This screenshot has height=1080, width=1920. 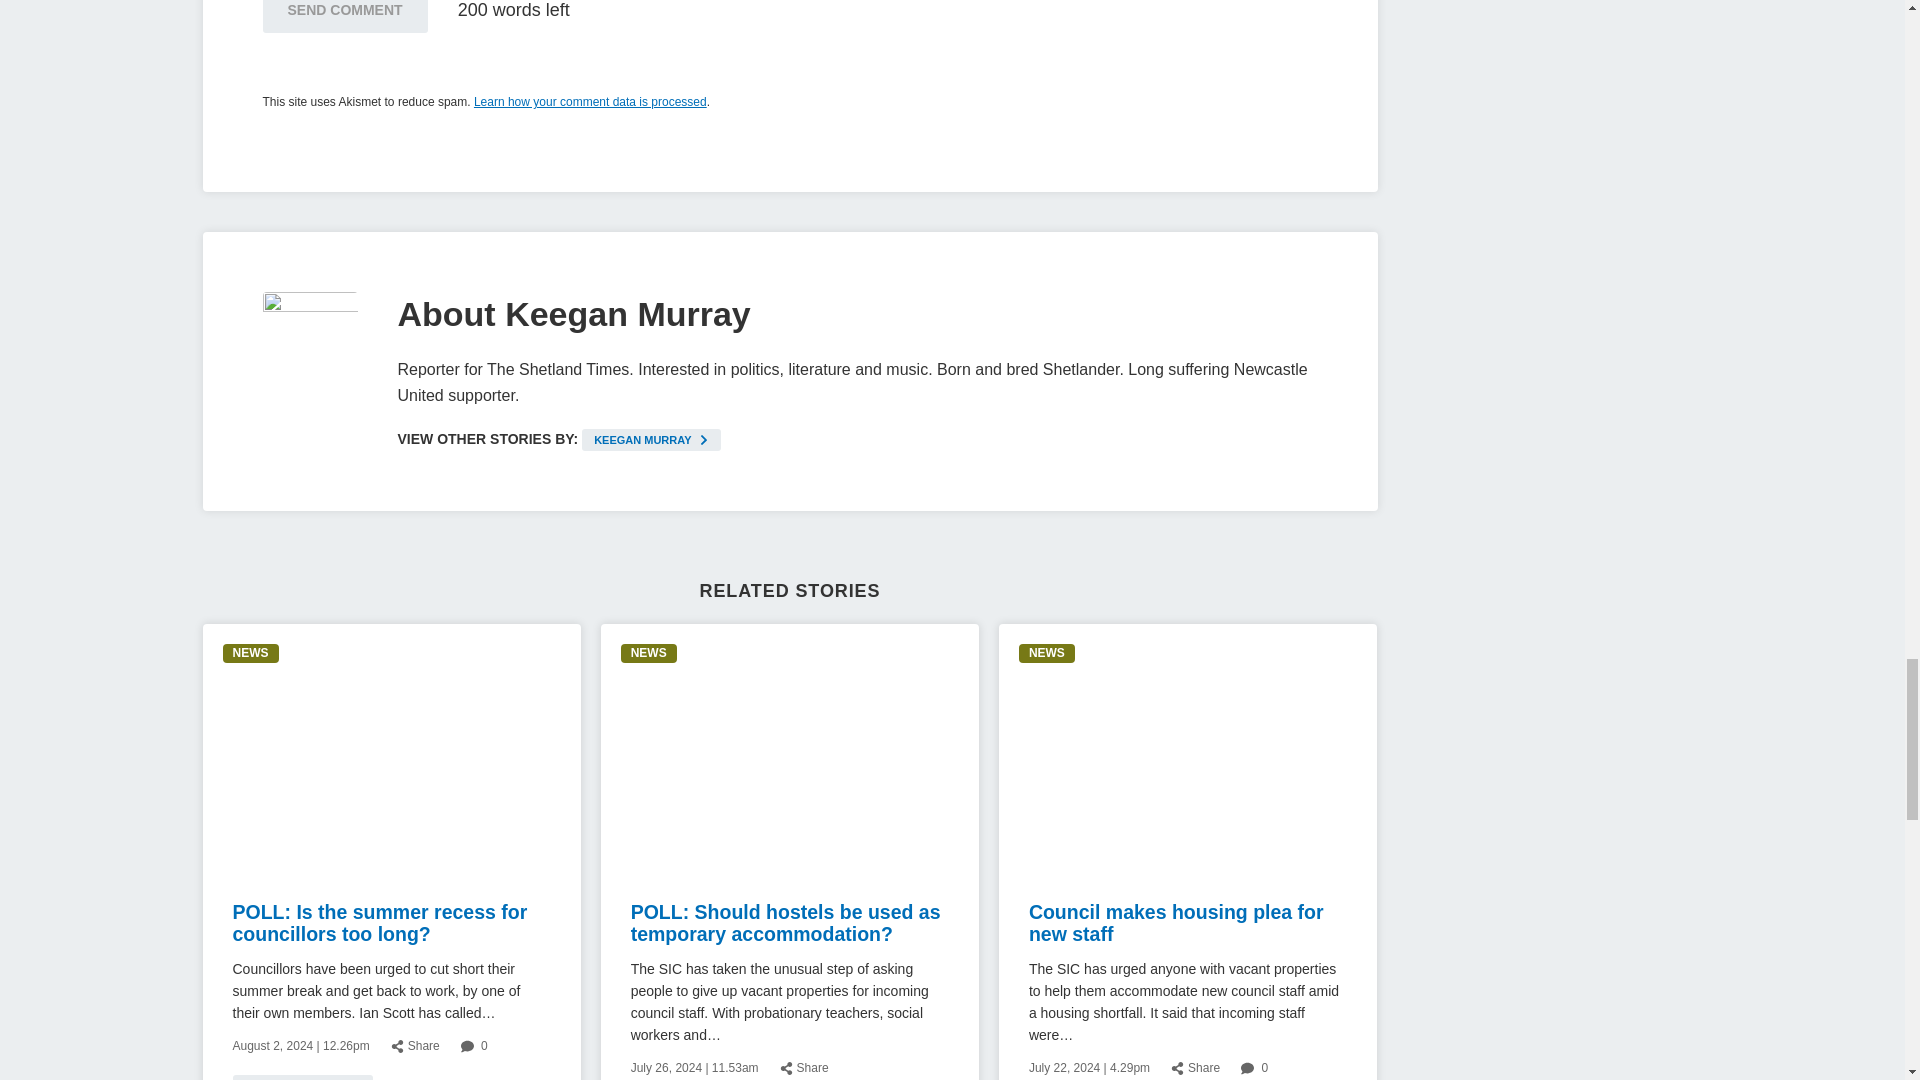 I want to click on KEEGAN MURRAY, so click(x=651, y=440).